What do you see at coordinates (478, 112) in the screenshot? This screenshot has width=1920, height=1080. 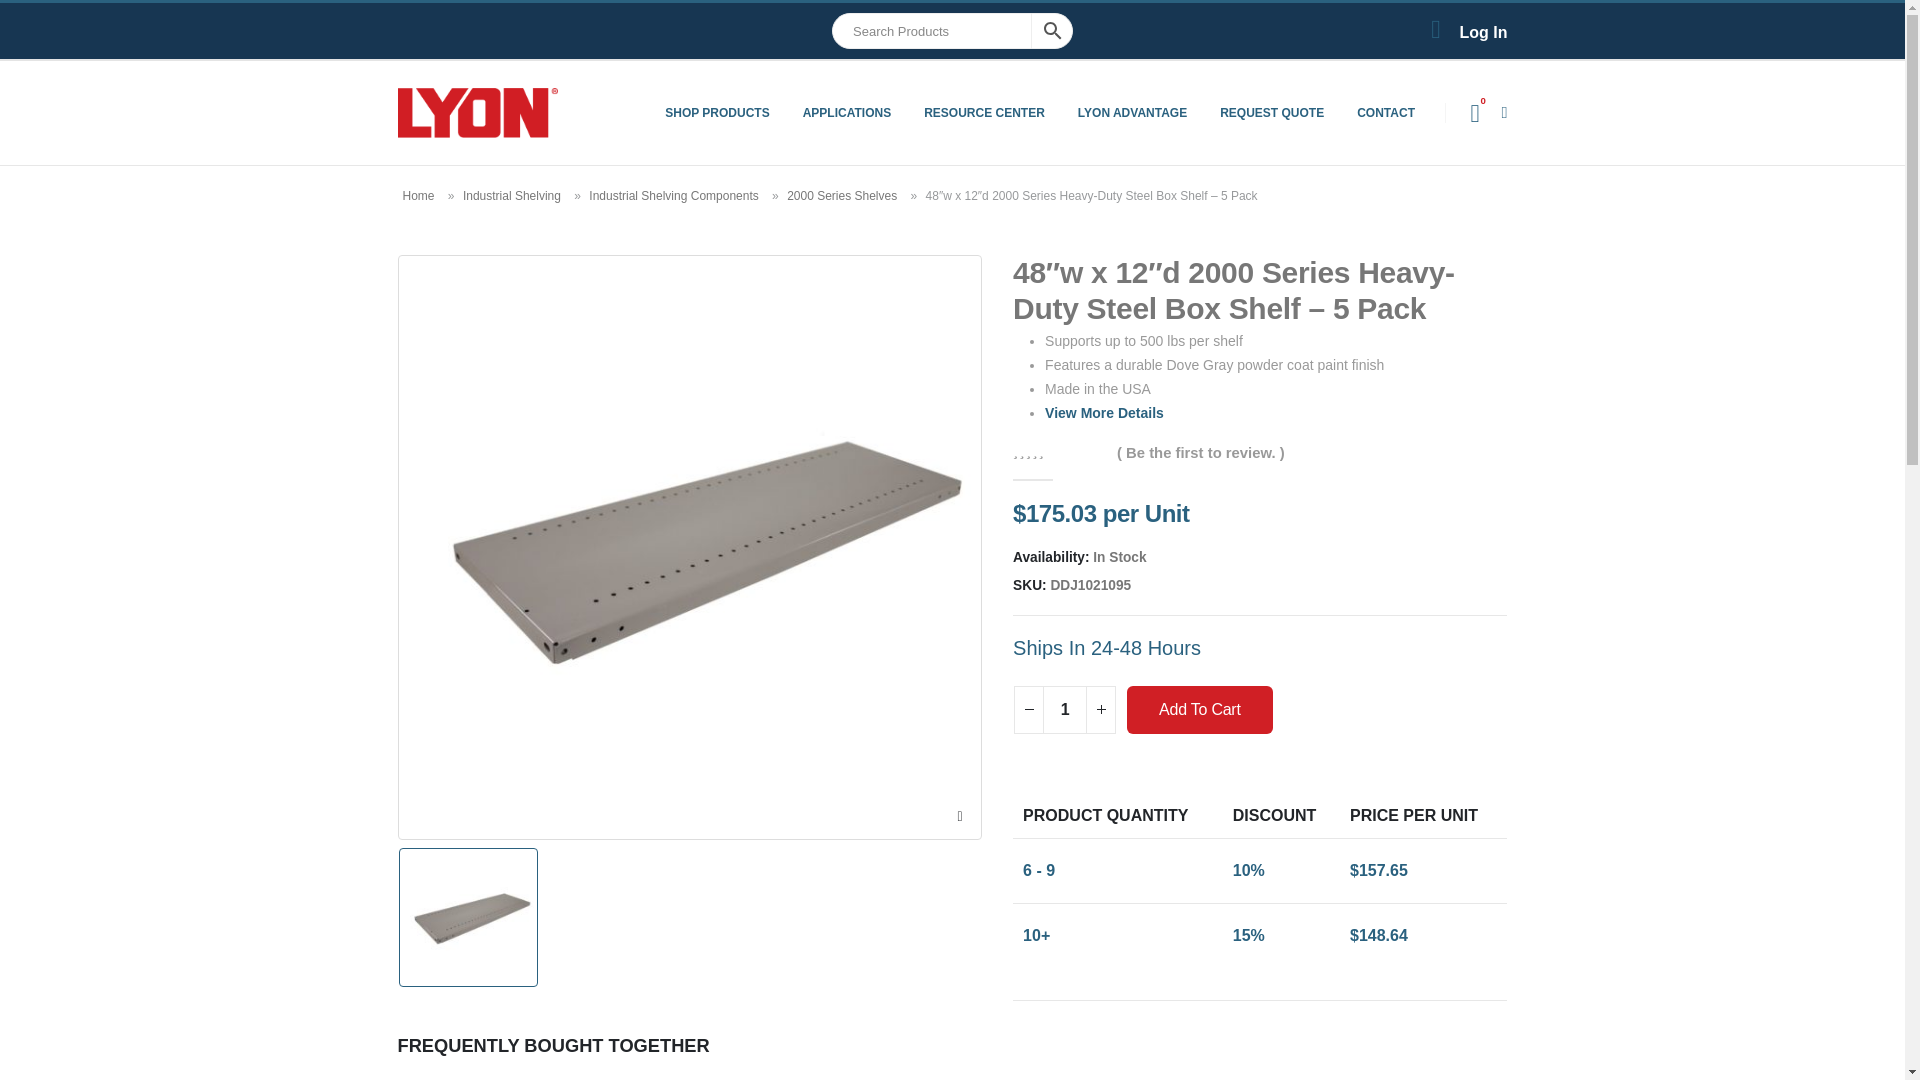 I see `Lyon - Everything in it's place so you can keep on working` at bounding box center [478, 112].